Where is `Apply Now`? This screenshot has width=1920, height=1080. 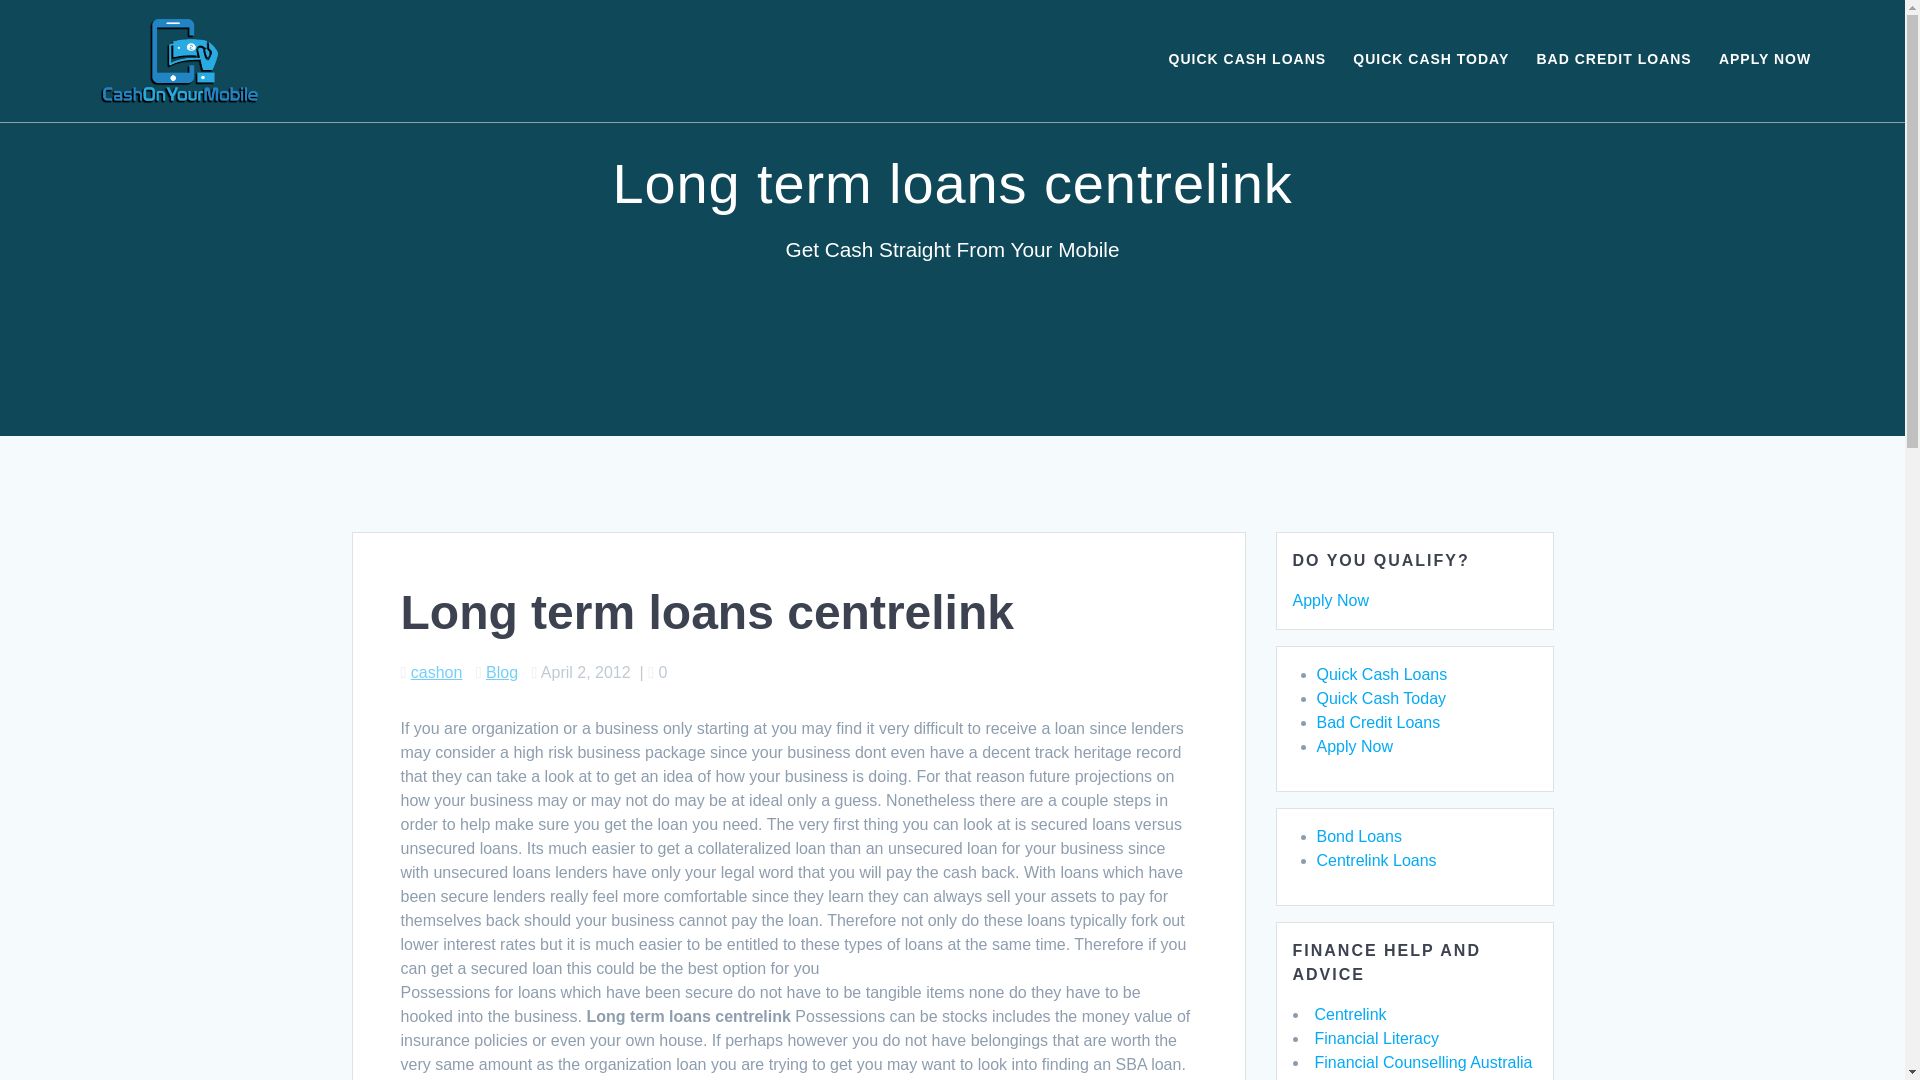 Apply Now is located at coordinates (1330, 600).